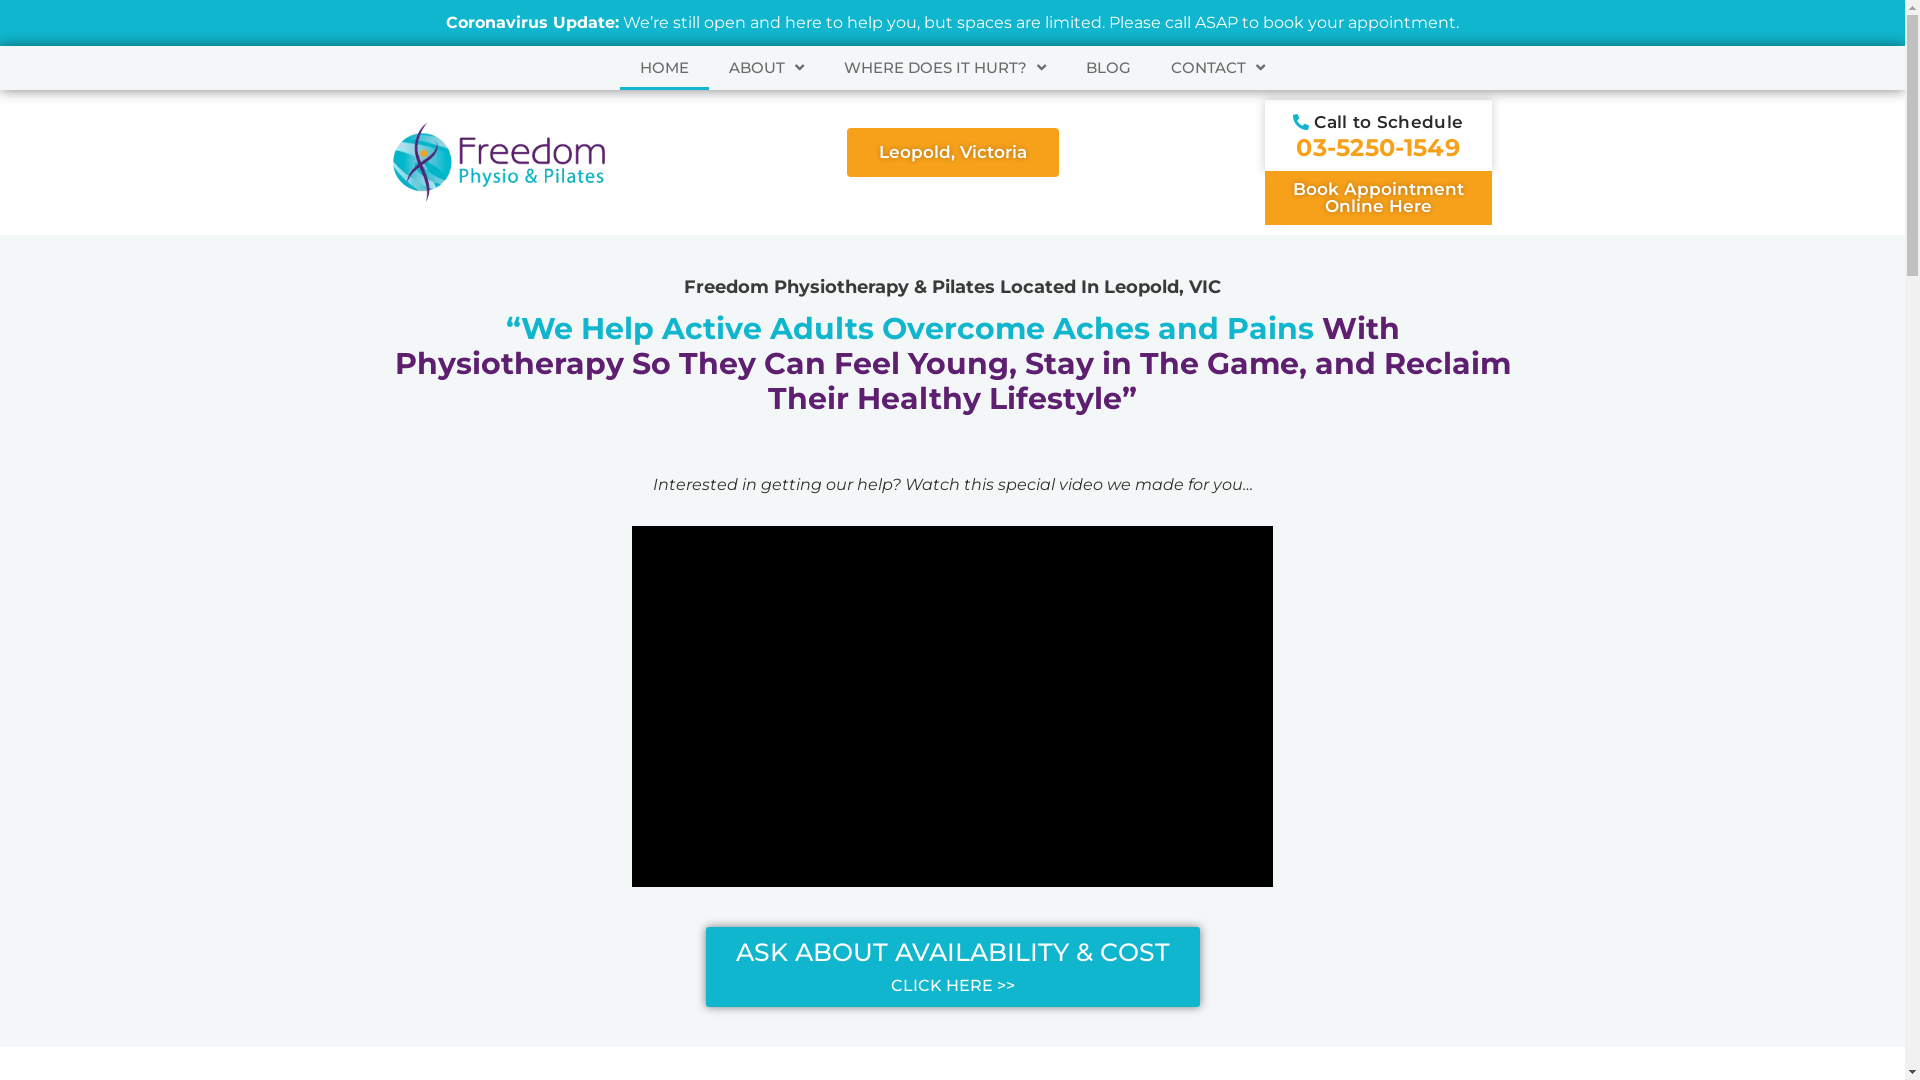  What do you see at coordinates (766, 68) in the screenshot?
I see `ABOUT` at bounding box center [766, 68].